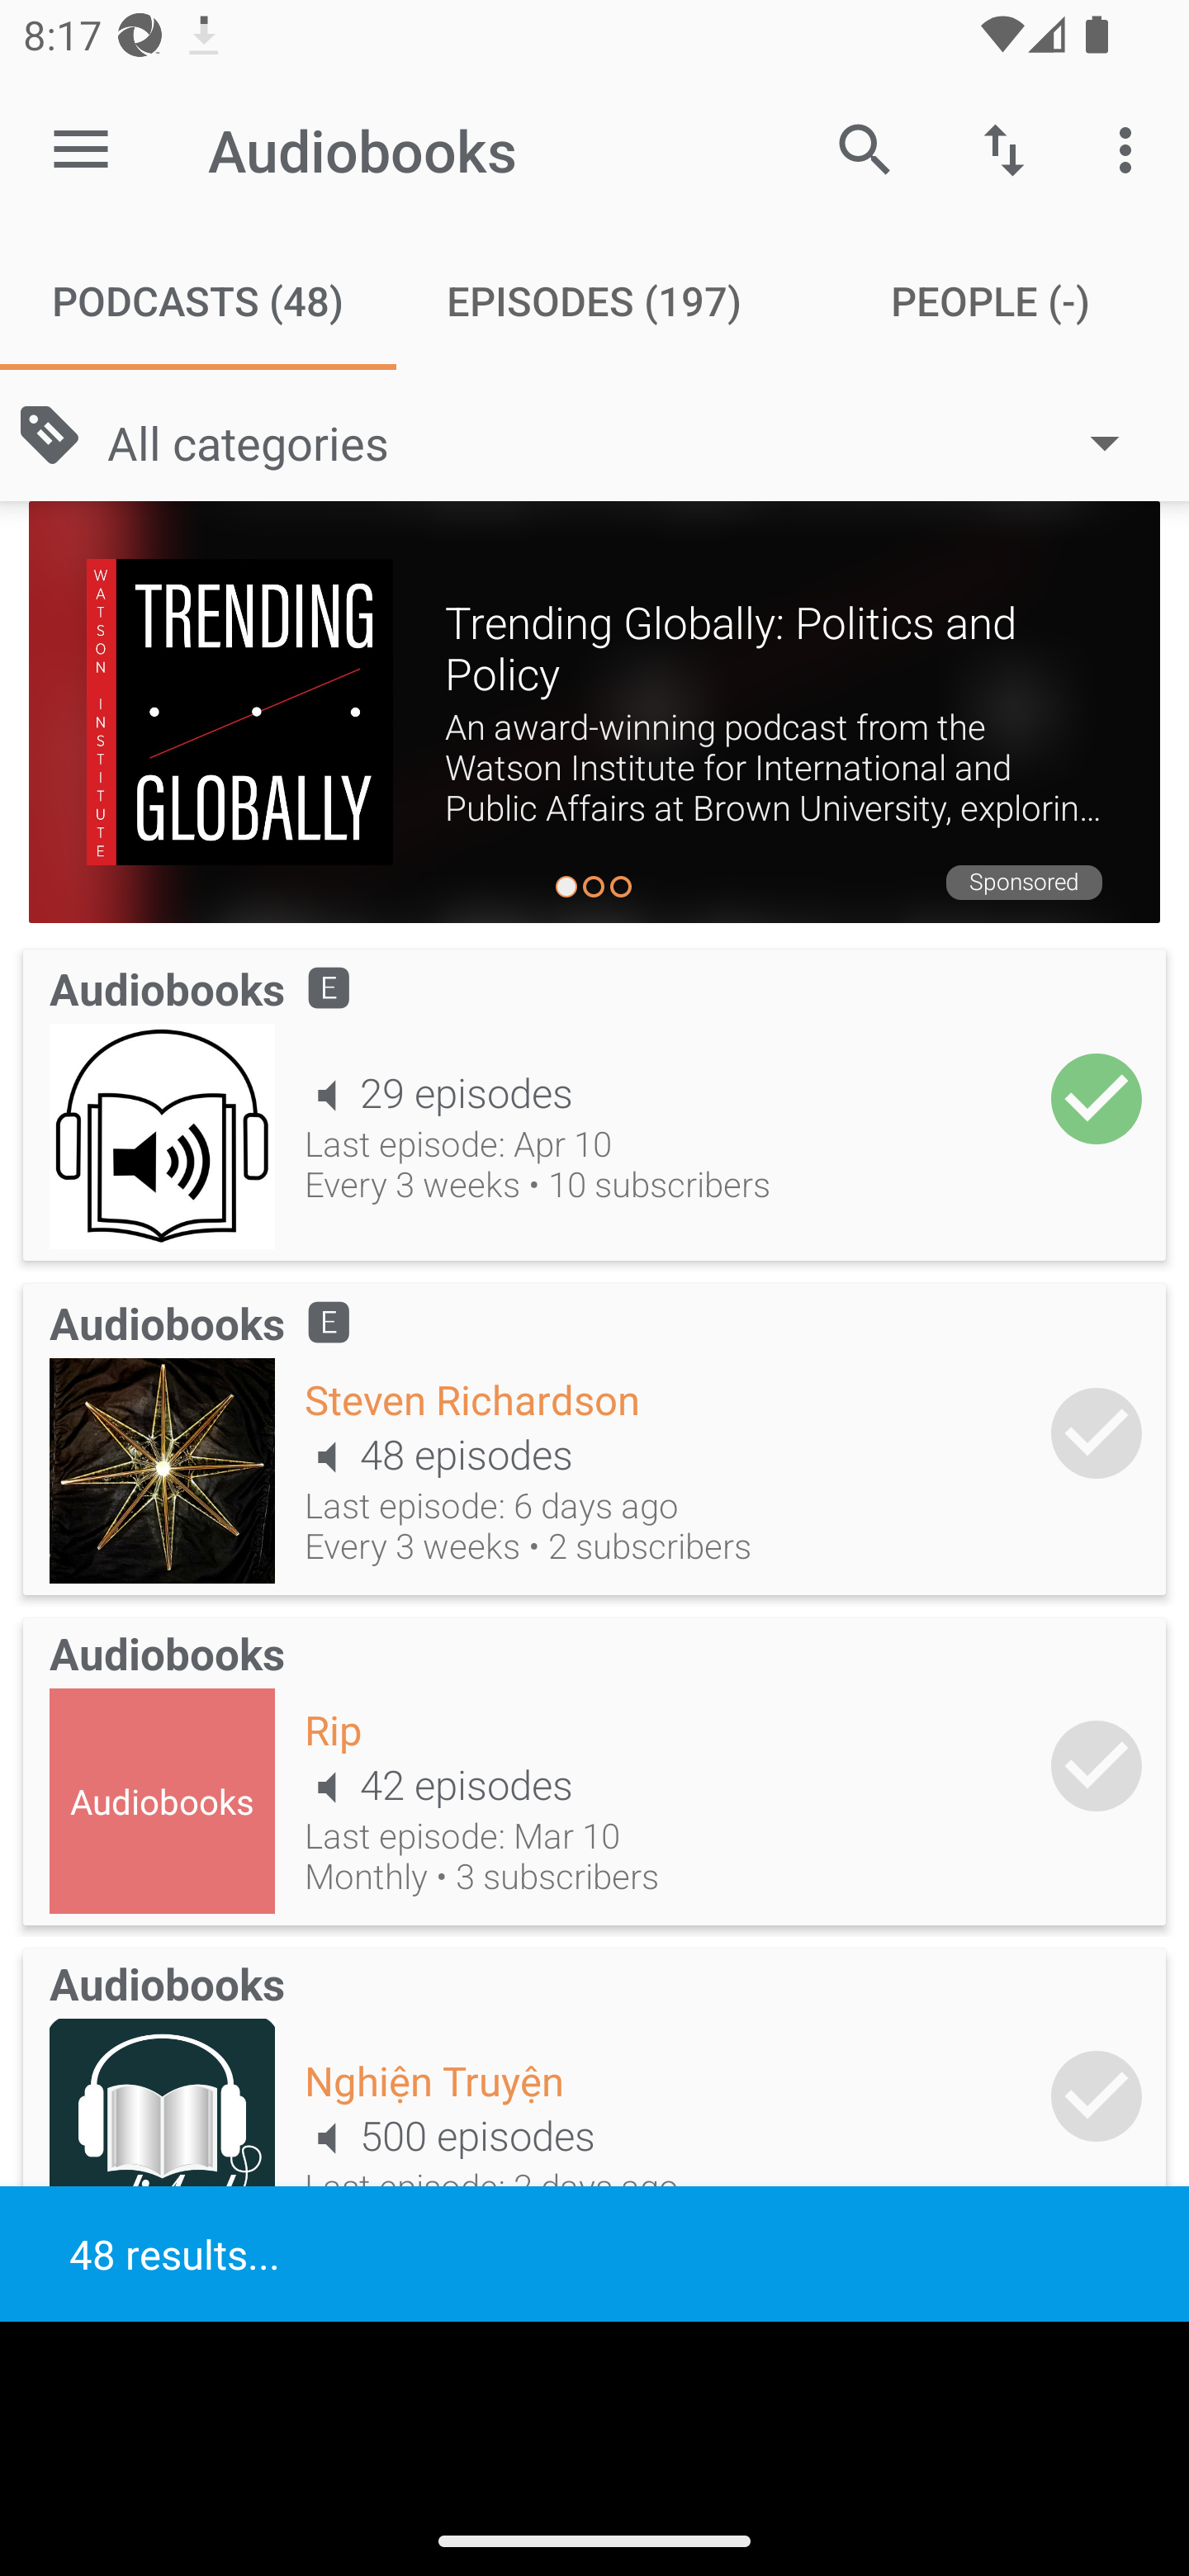  Describe the element at coordinates (1097, 1432) in the screenshot. I see `Add` at that location.